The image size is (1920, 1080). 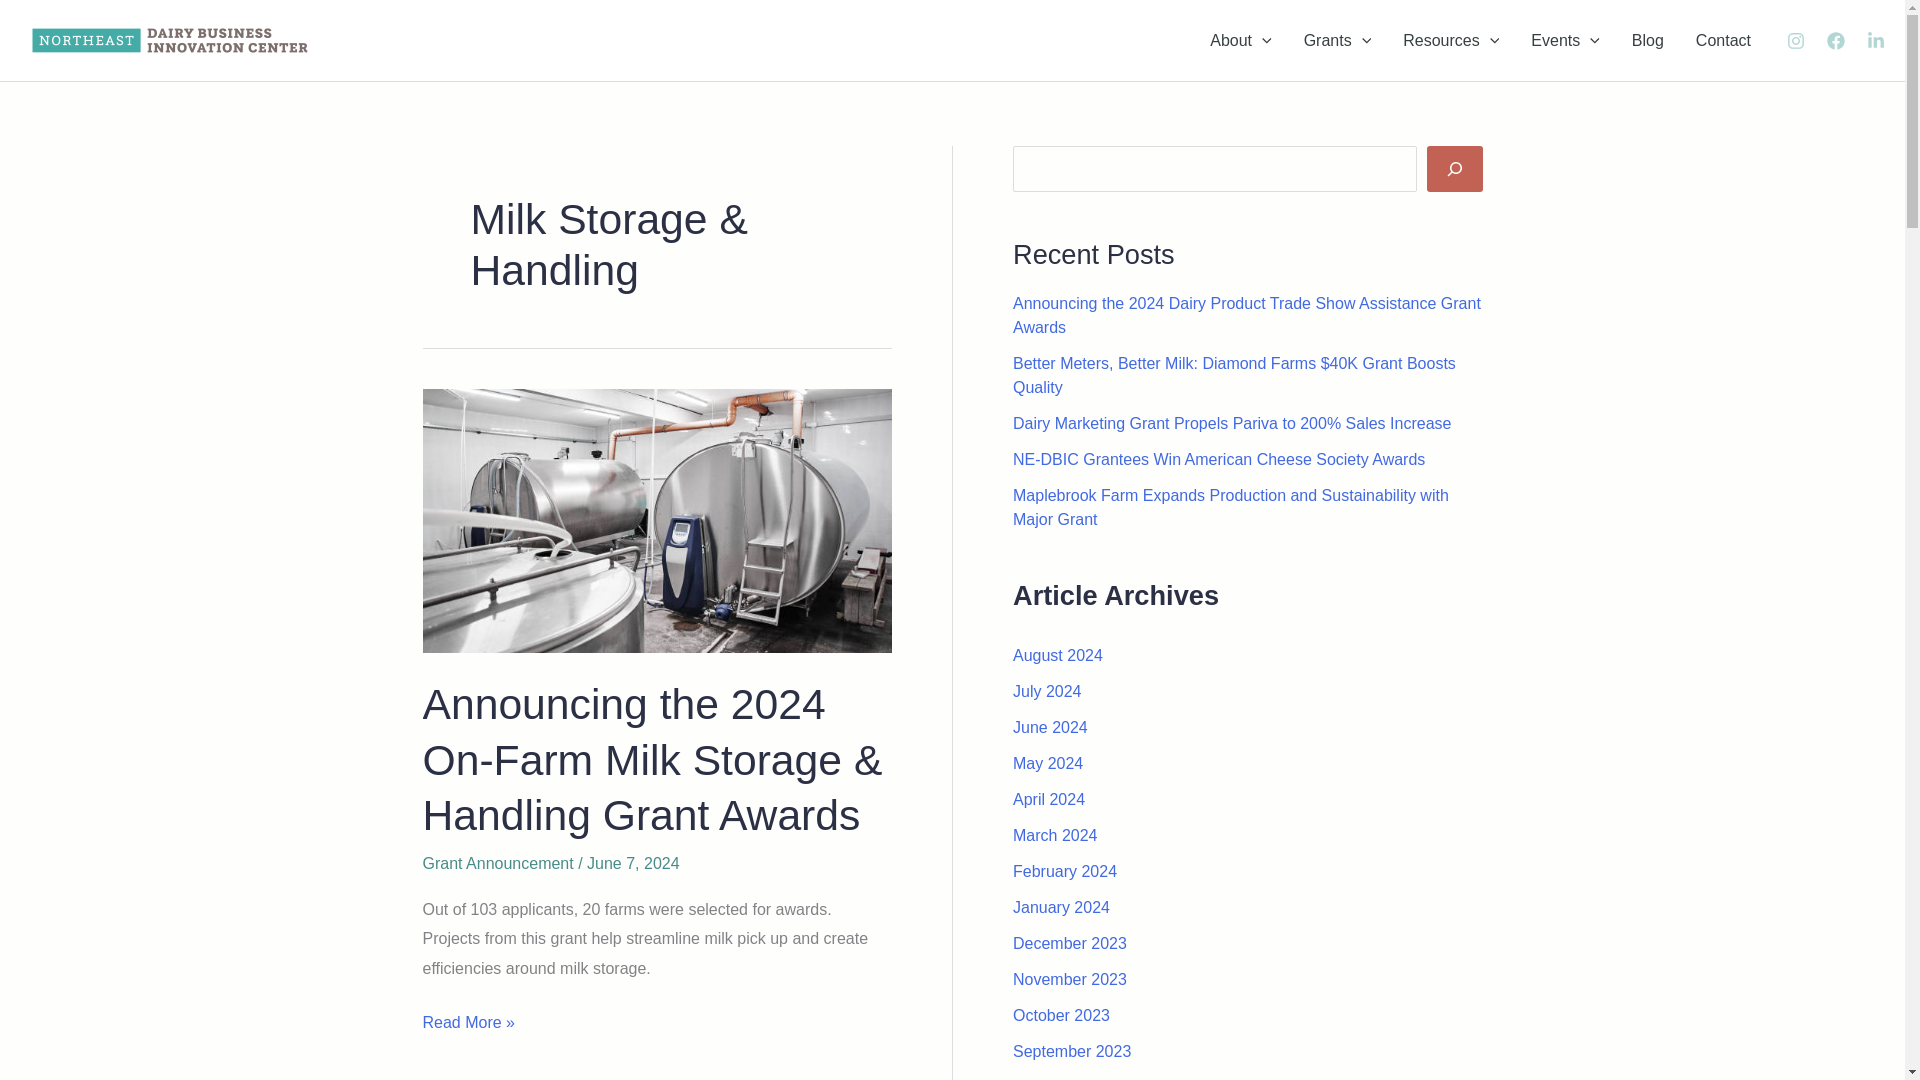 What do you see at coordinates (1450, 40) in the screenshot?
I see `Resources` at bounding box center [1450, 40].